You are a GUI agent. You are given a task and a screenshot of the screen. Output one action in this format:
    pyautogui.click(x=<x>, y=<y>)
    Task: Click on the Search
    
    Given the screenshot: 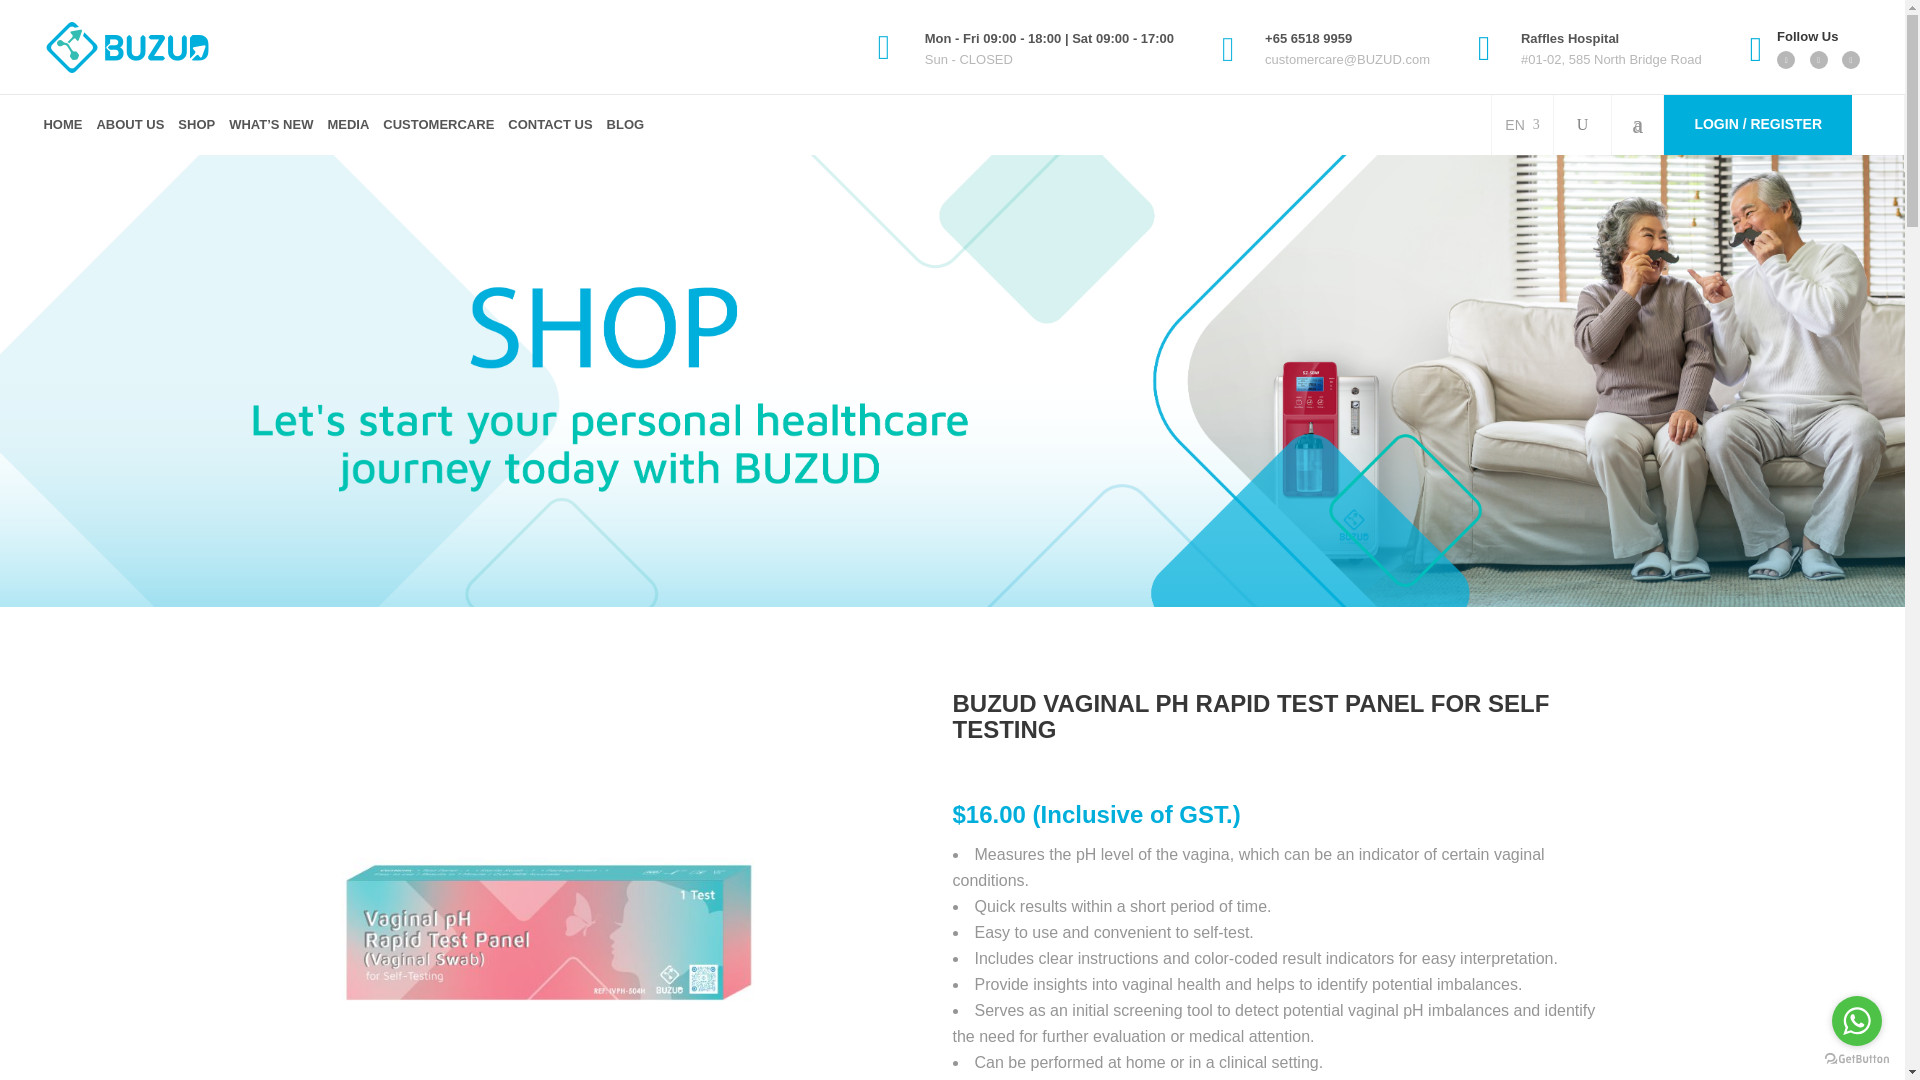 What is the action you would take?
    pyautogui.click(x=1546, y=188)
    